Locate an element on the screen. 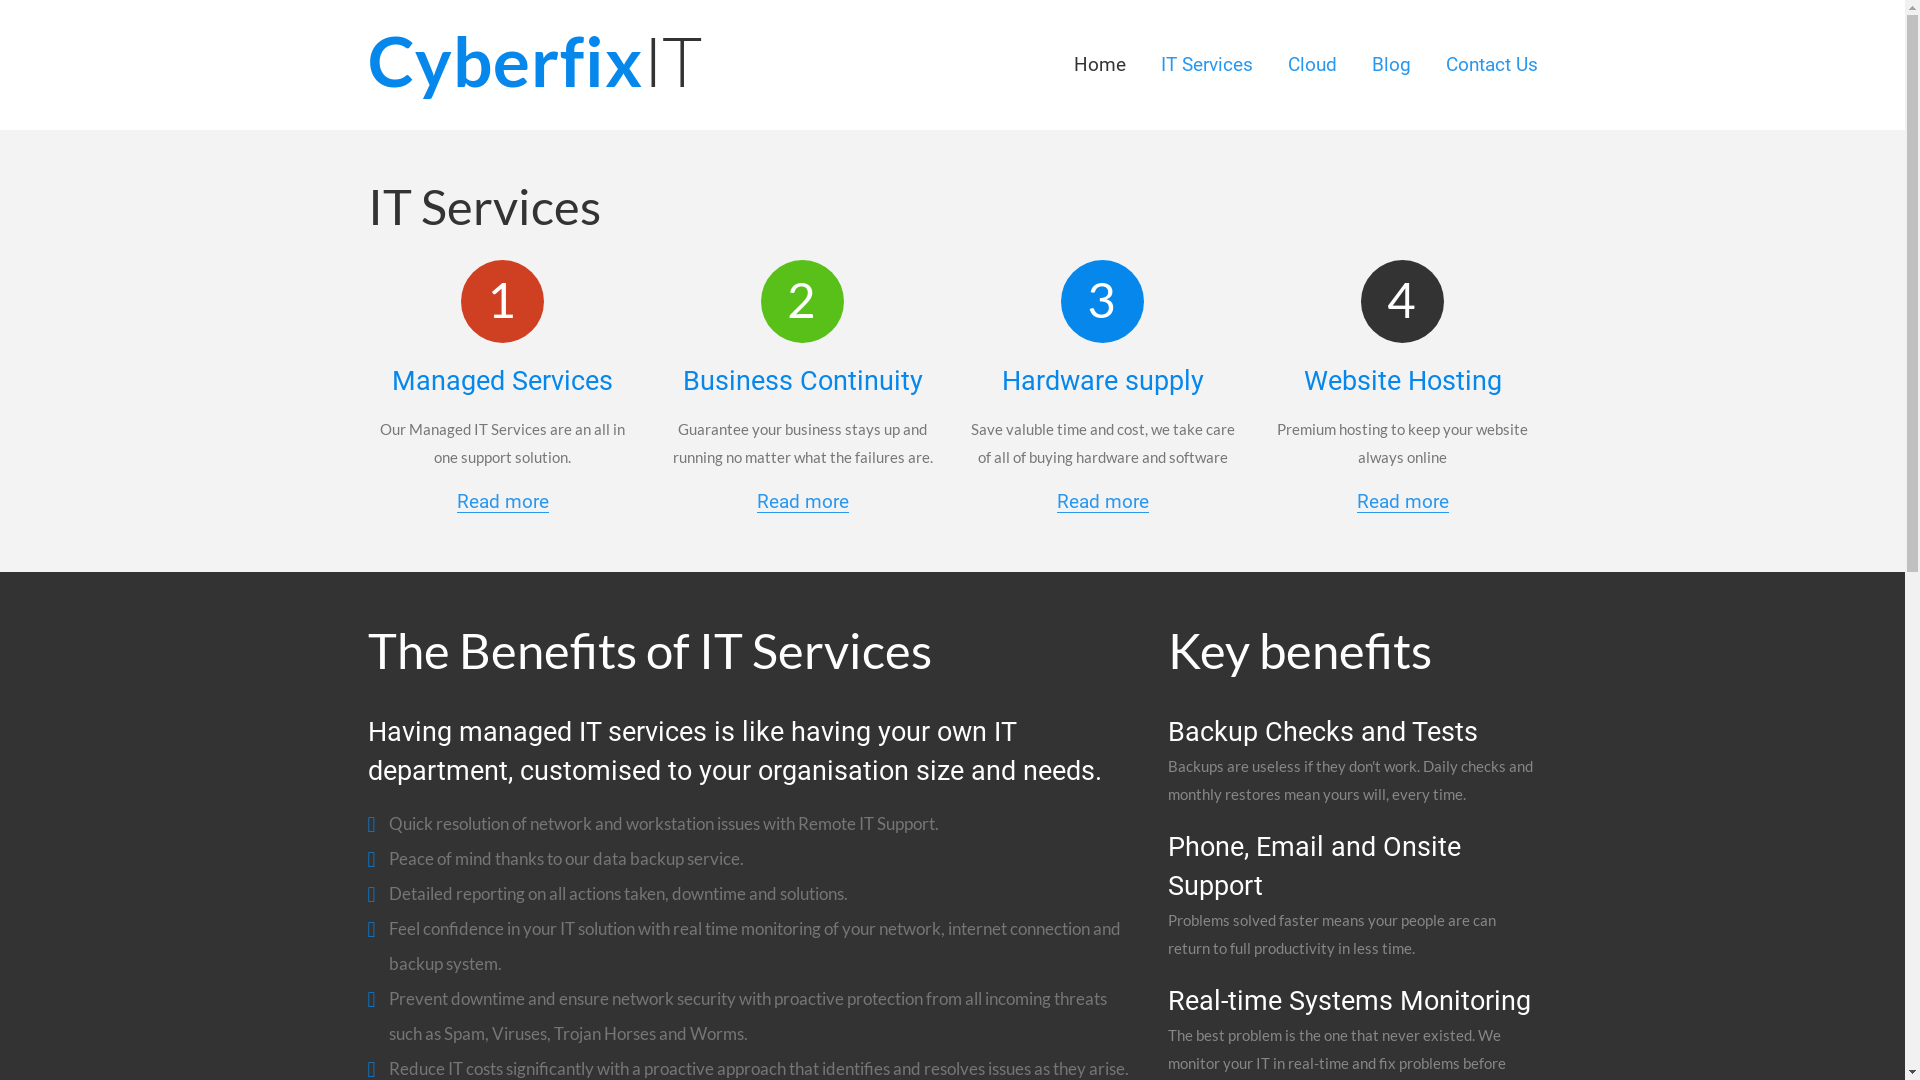  C y b e r f i x IT is located at coordinates (534, 60).